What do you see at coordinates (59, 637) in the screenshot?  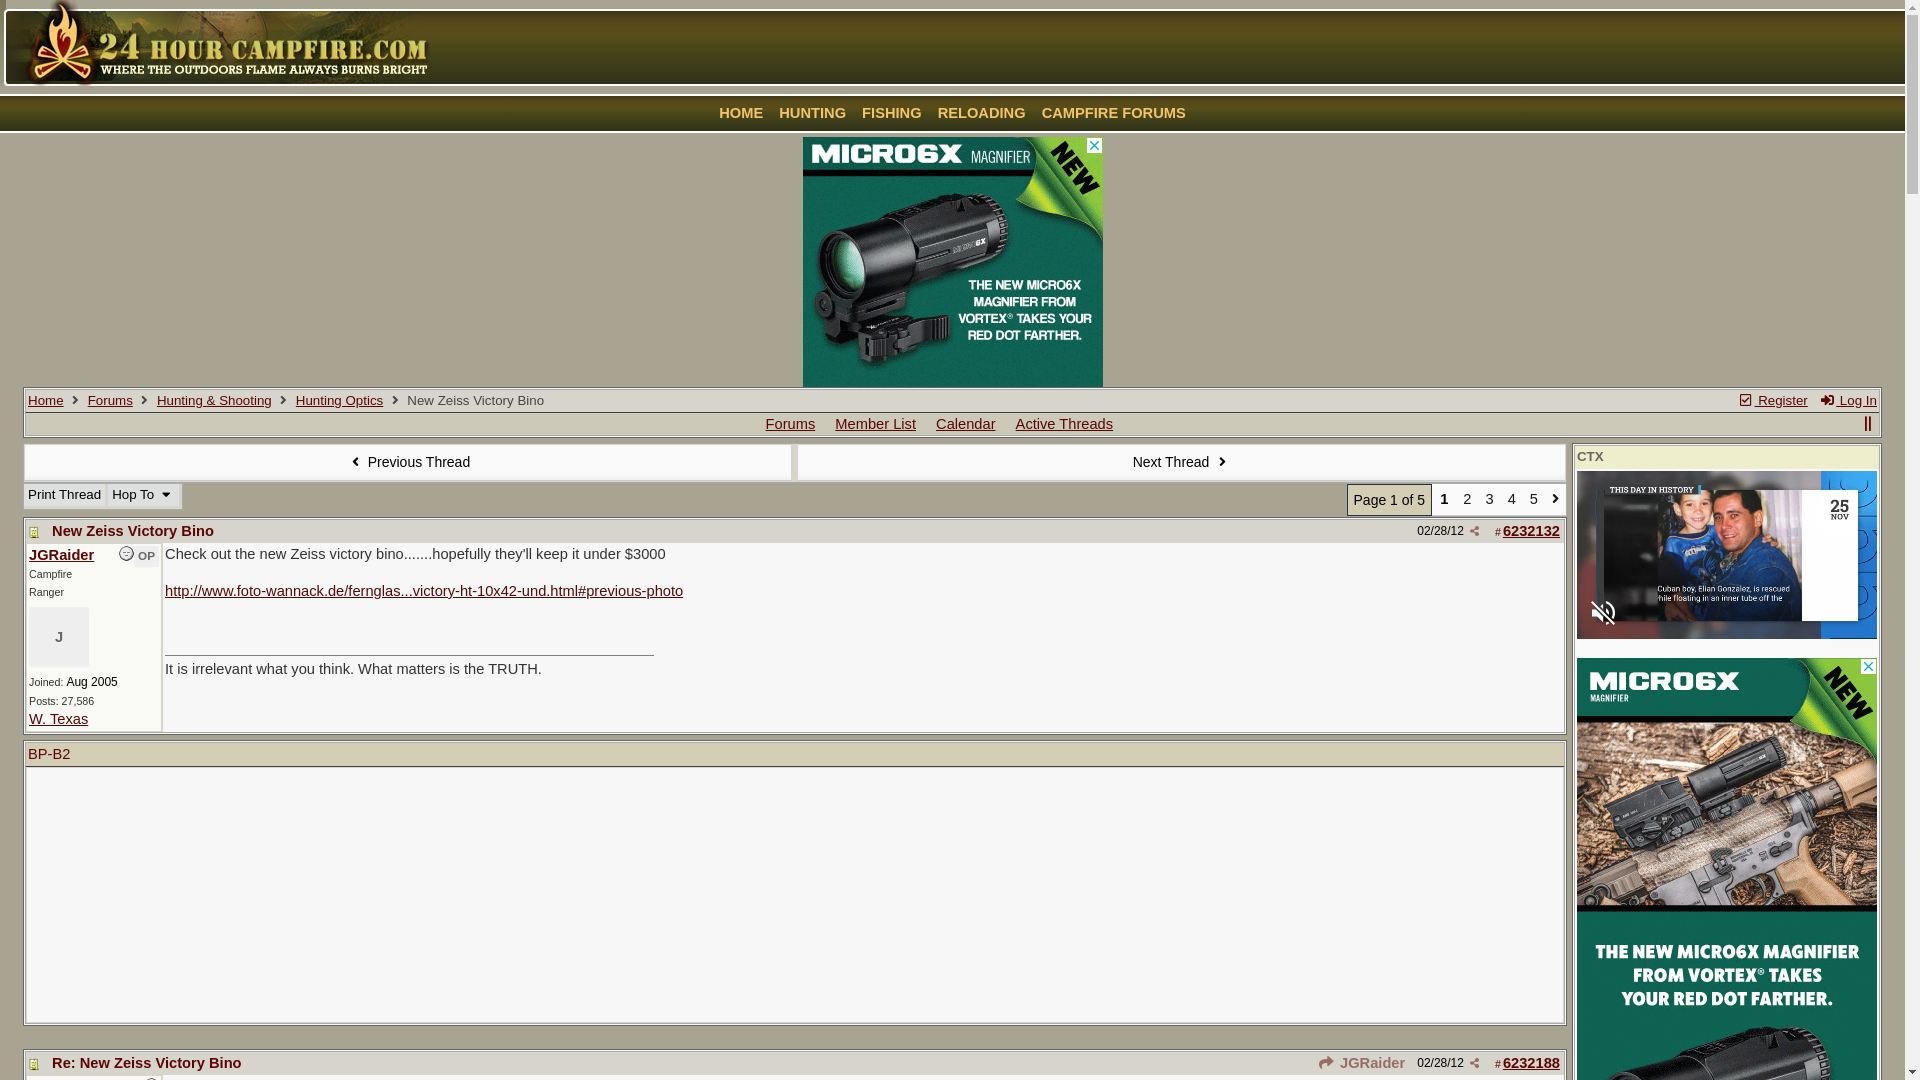 I see `J` at bounding box center [59, 637].